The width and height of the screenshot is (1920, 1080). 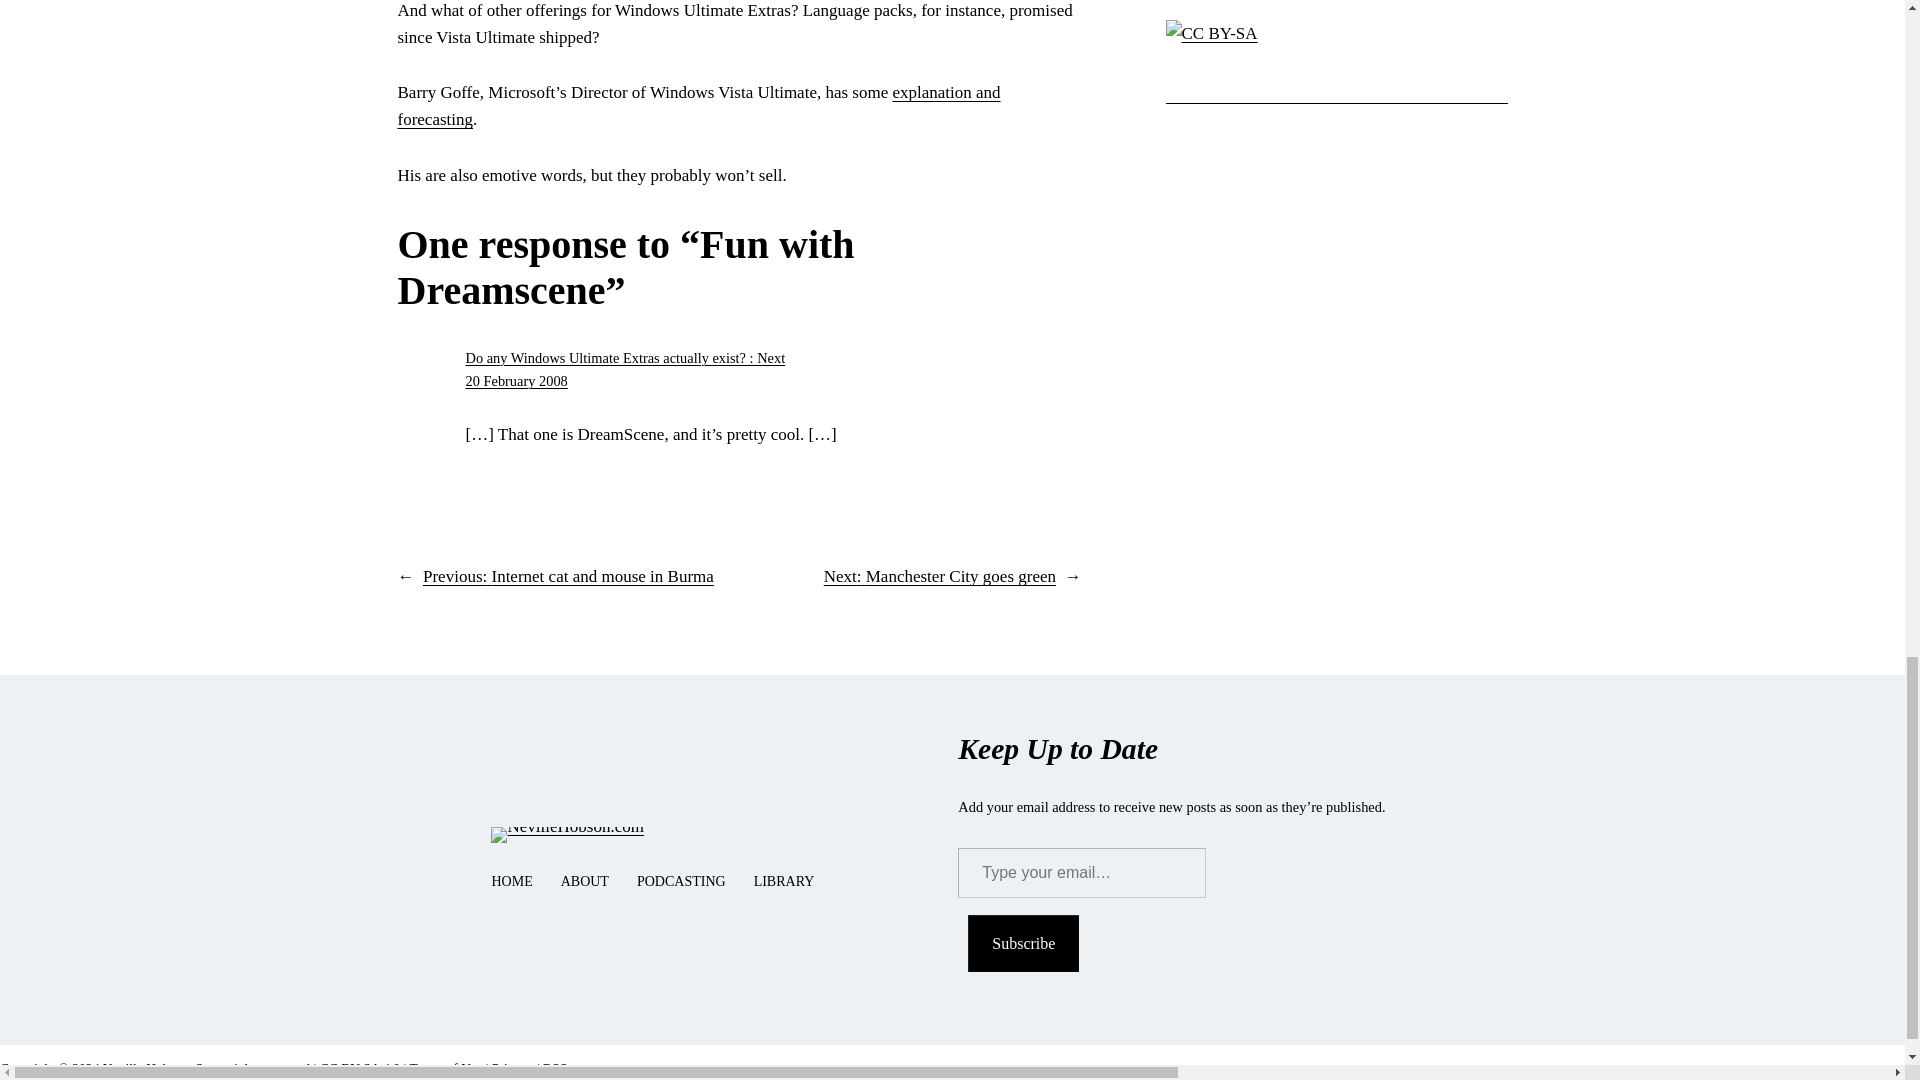 What do you see at coordinates (517, 380) in the screenshot?
I see `20 February 2008` at bounding box center [517, 380].